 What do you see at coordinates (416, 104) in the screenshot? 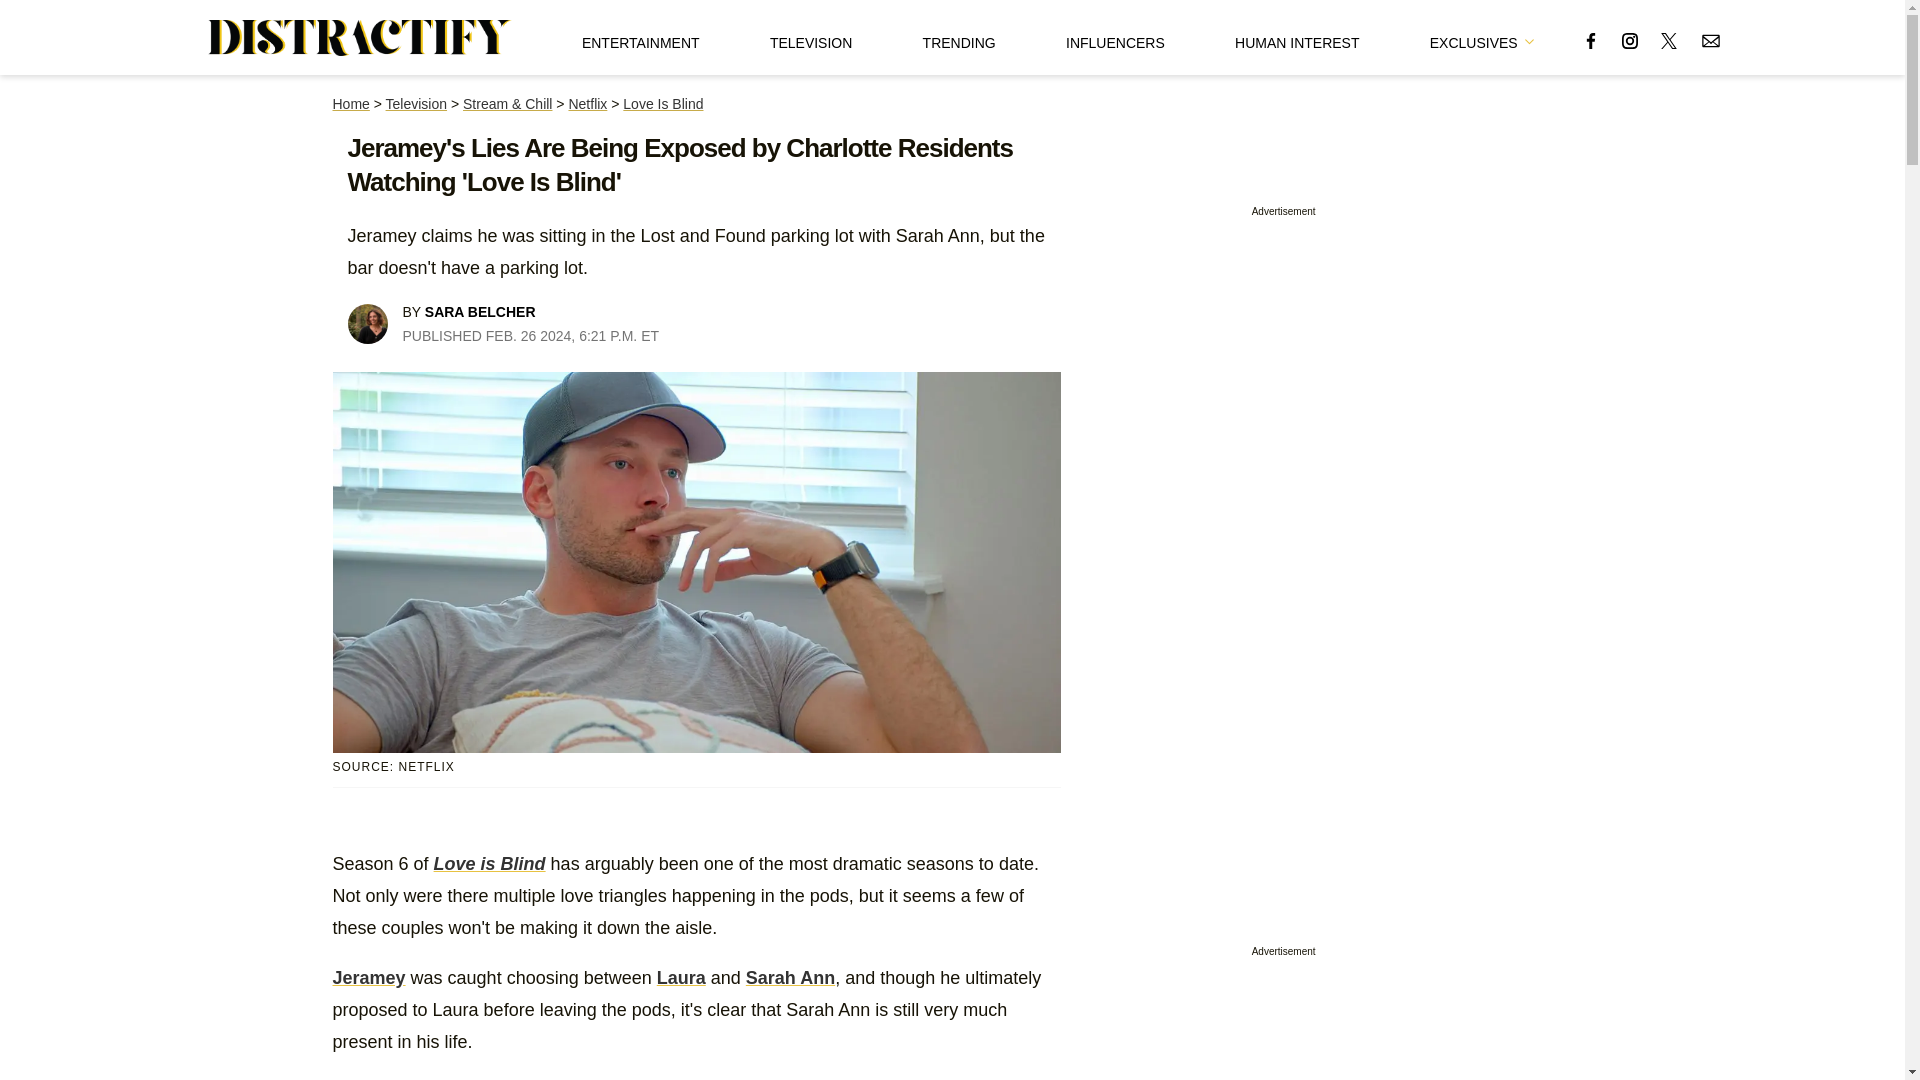
I see `Television` at bounding box center [416, 104].